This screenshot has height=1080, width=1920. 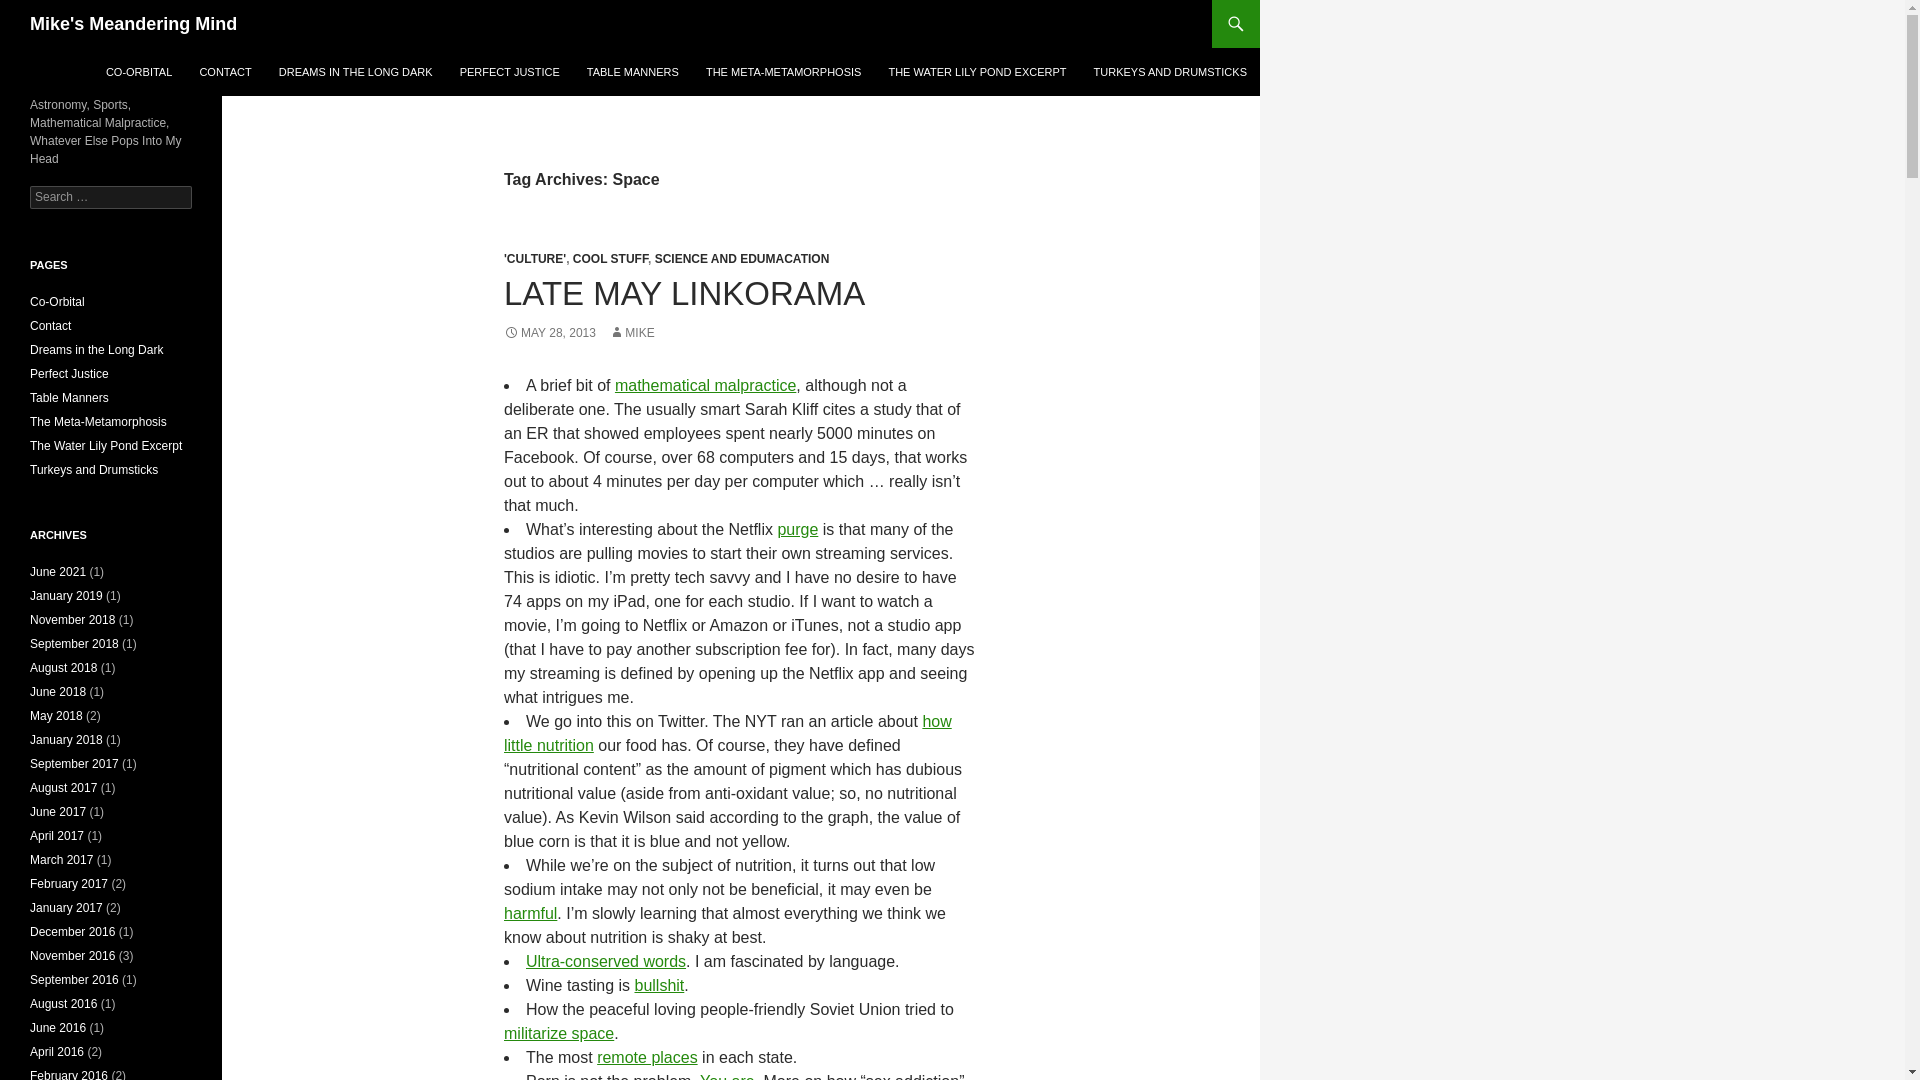 I want to click on TABLE MANNERS, so click(x=632, y=72).